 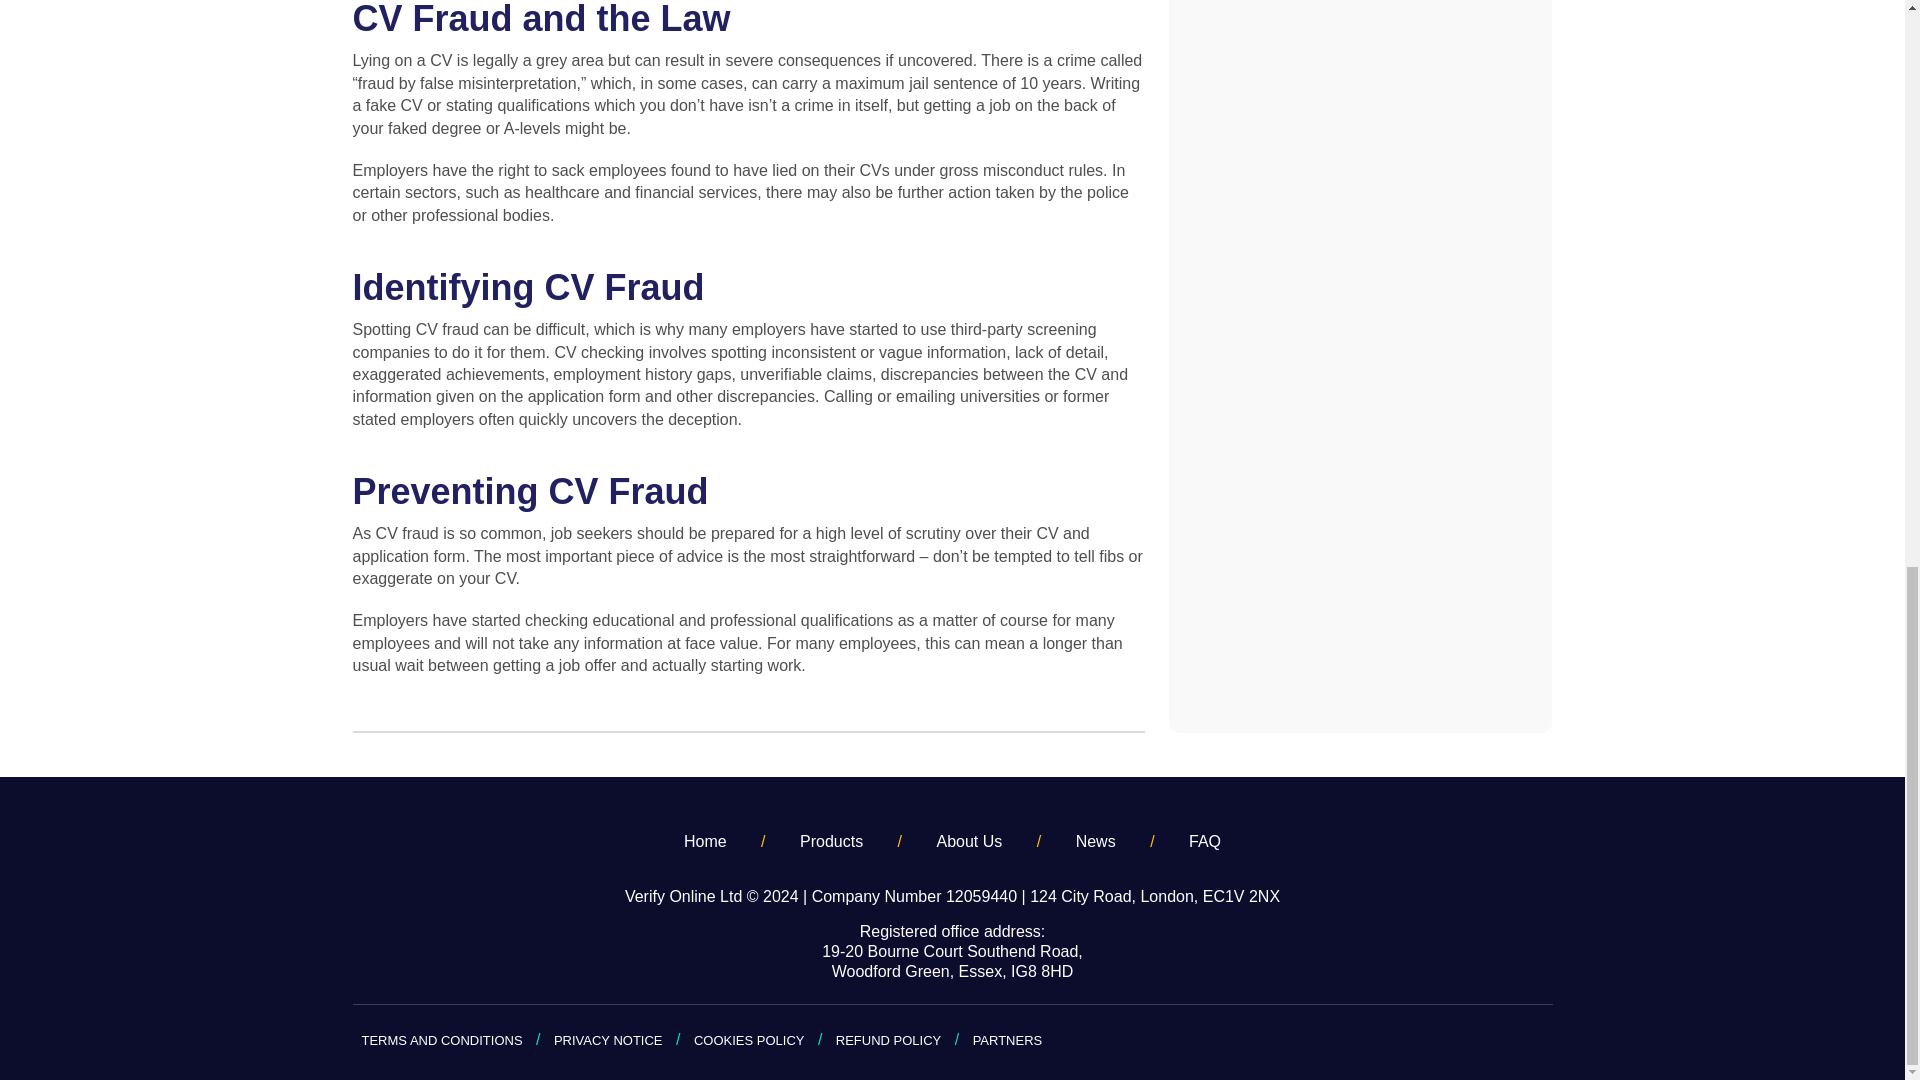 I want to click on REFUND POLICY, so click(x=888, y=1040).